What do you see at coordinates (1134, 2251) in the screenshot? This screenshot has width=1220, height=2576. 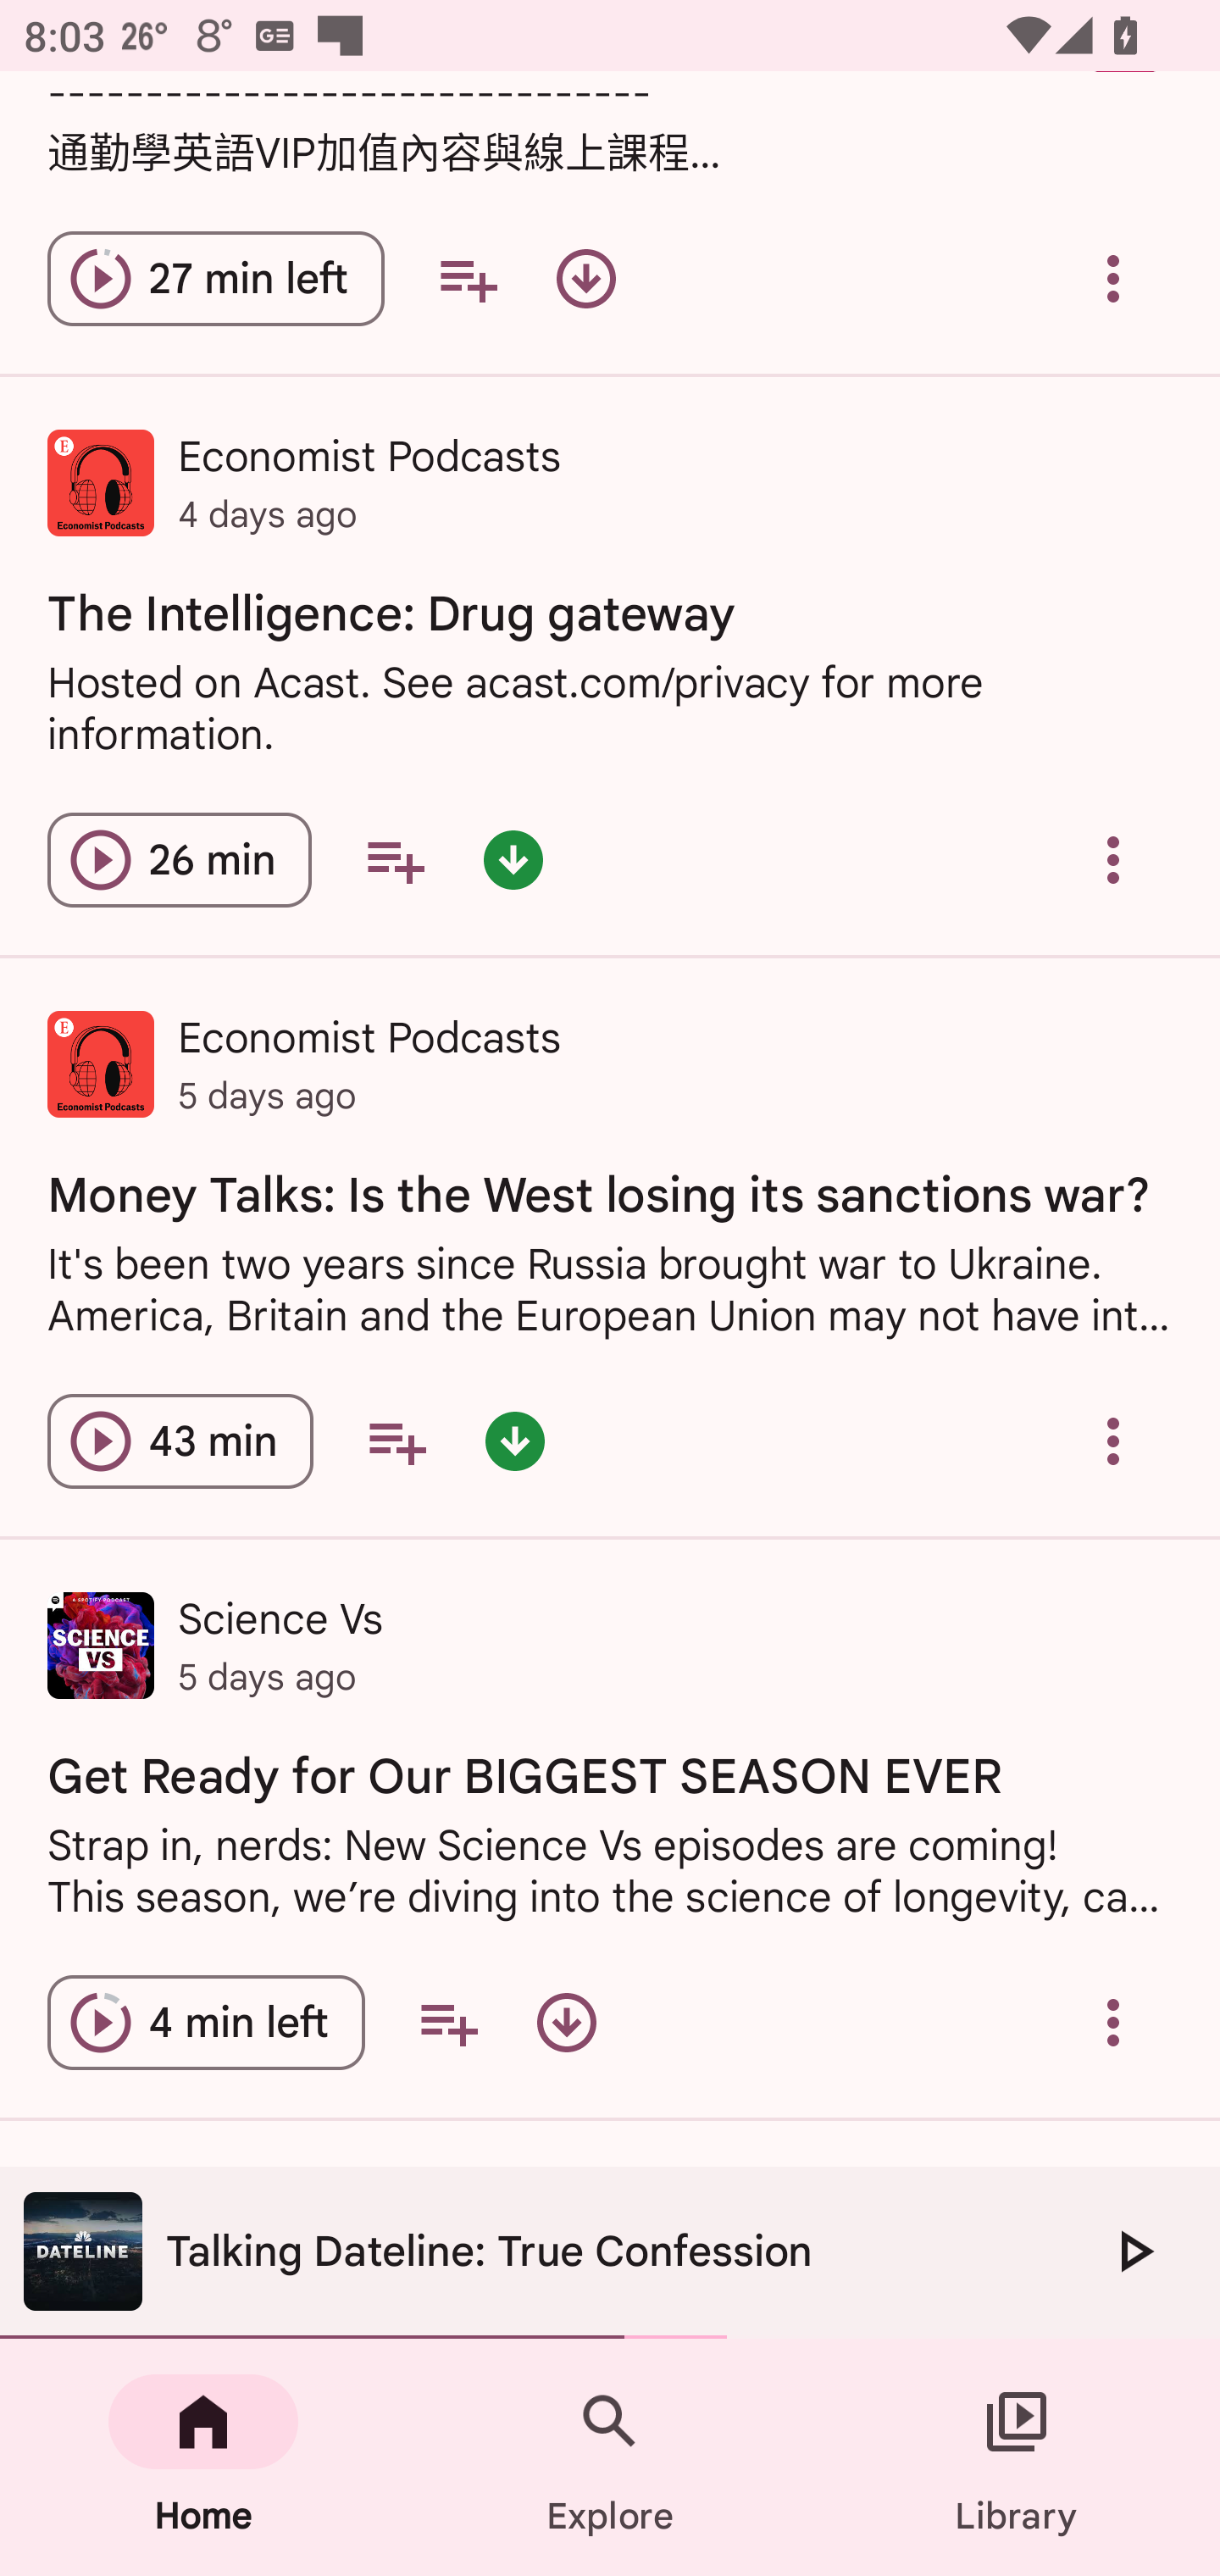 I see `Play` at bounding box center [1134, 2251].